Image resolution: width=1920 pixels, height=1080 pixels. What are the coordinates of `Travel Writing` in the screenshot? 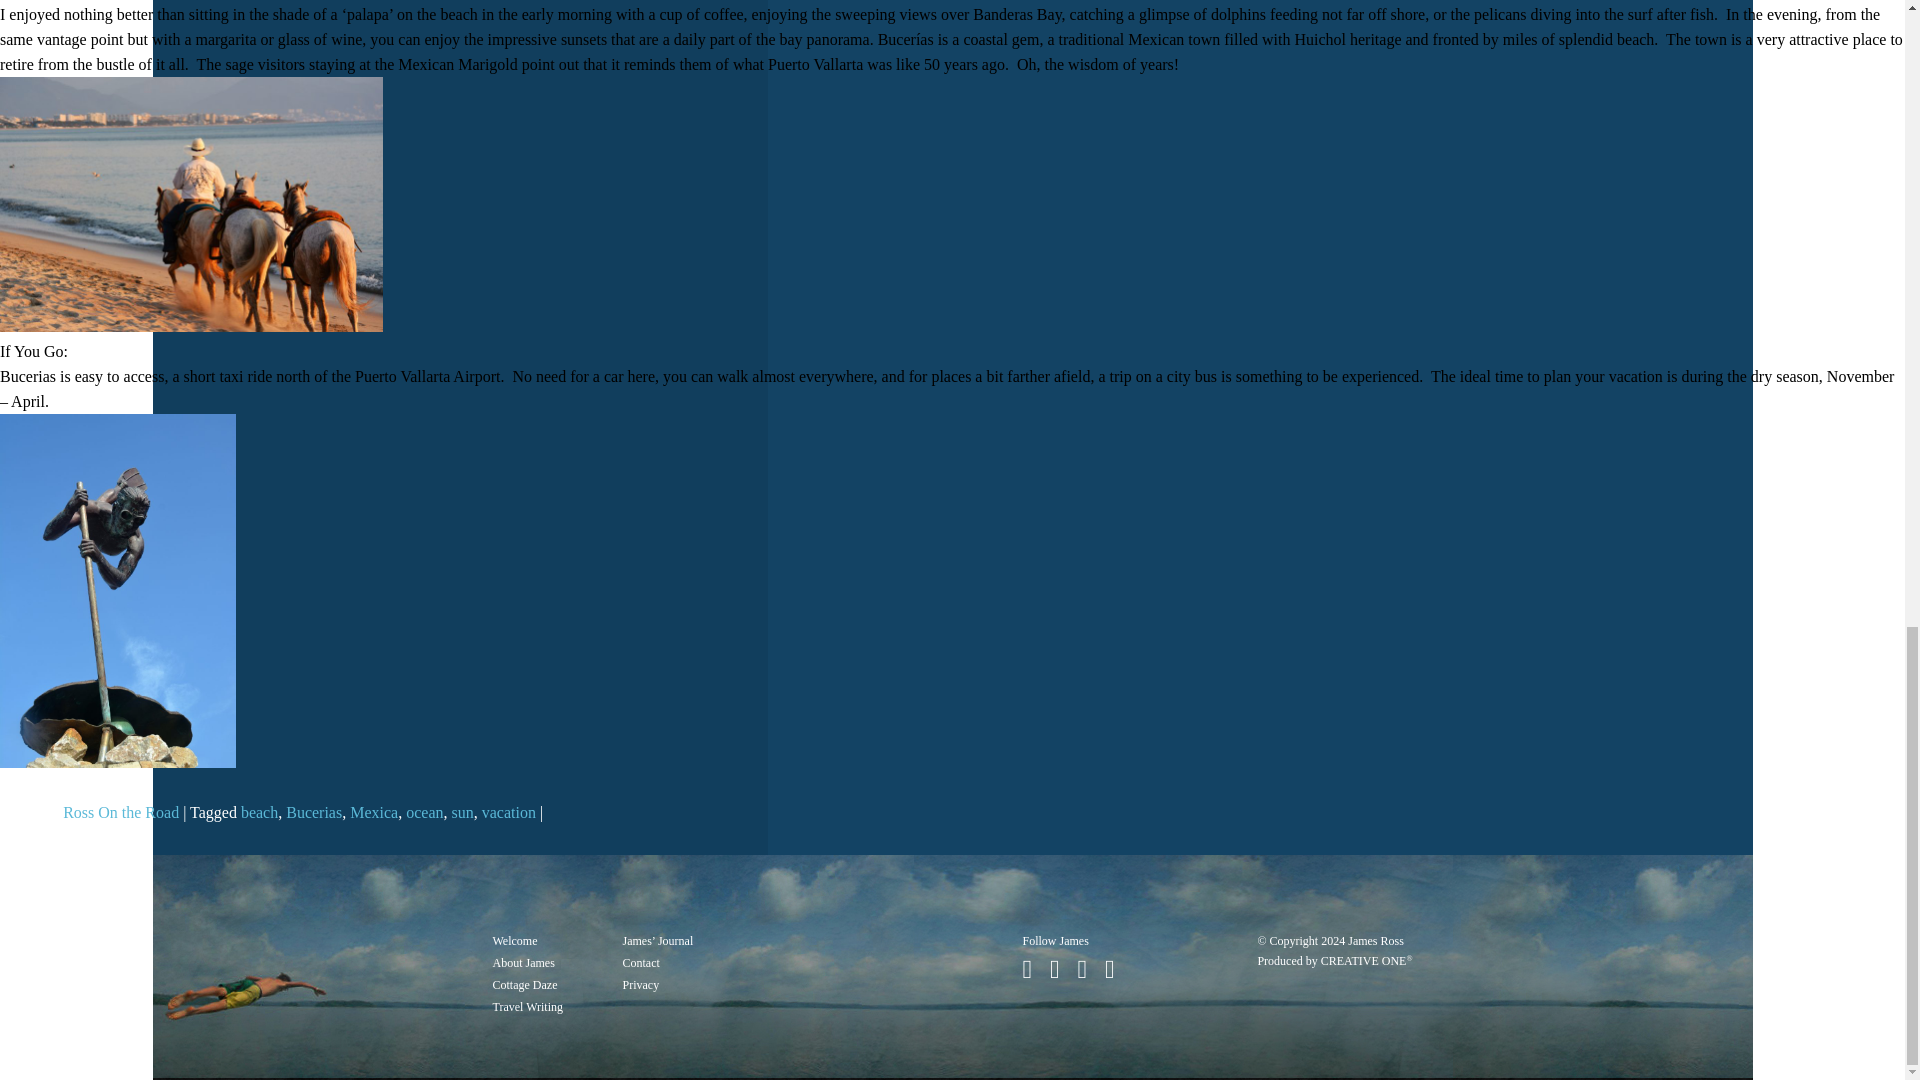 It's located at (526, 1007).